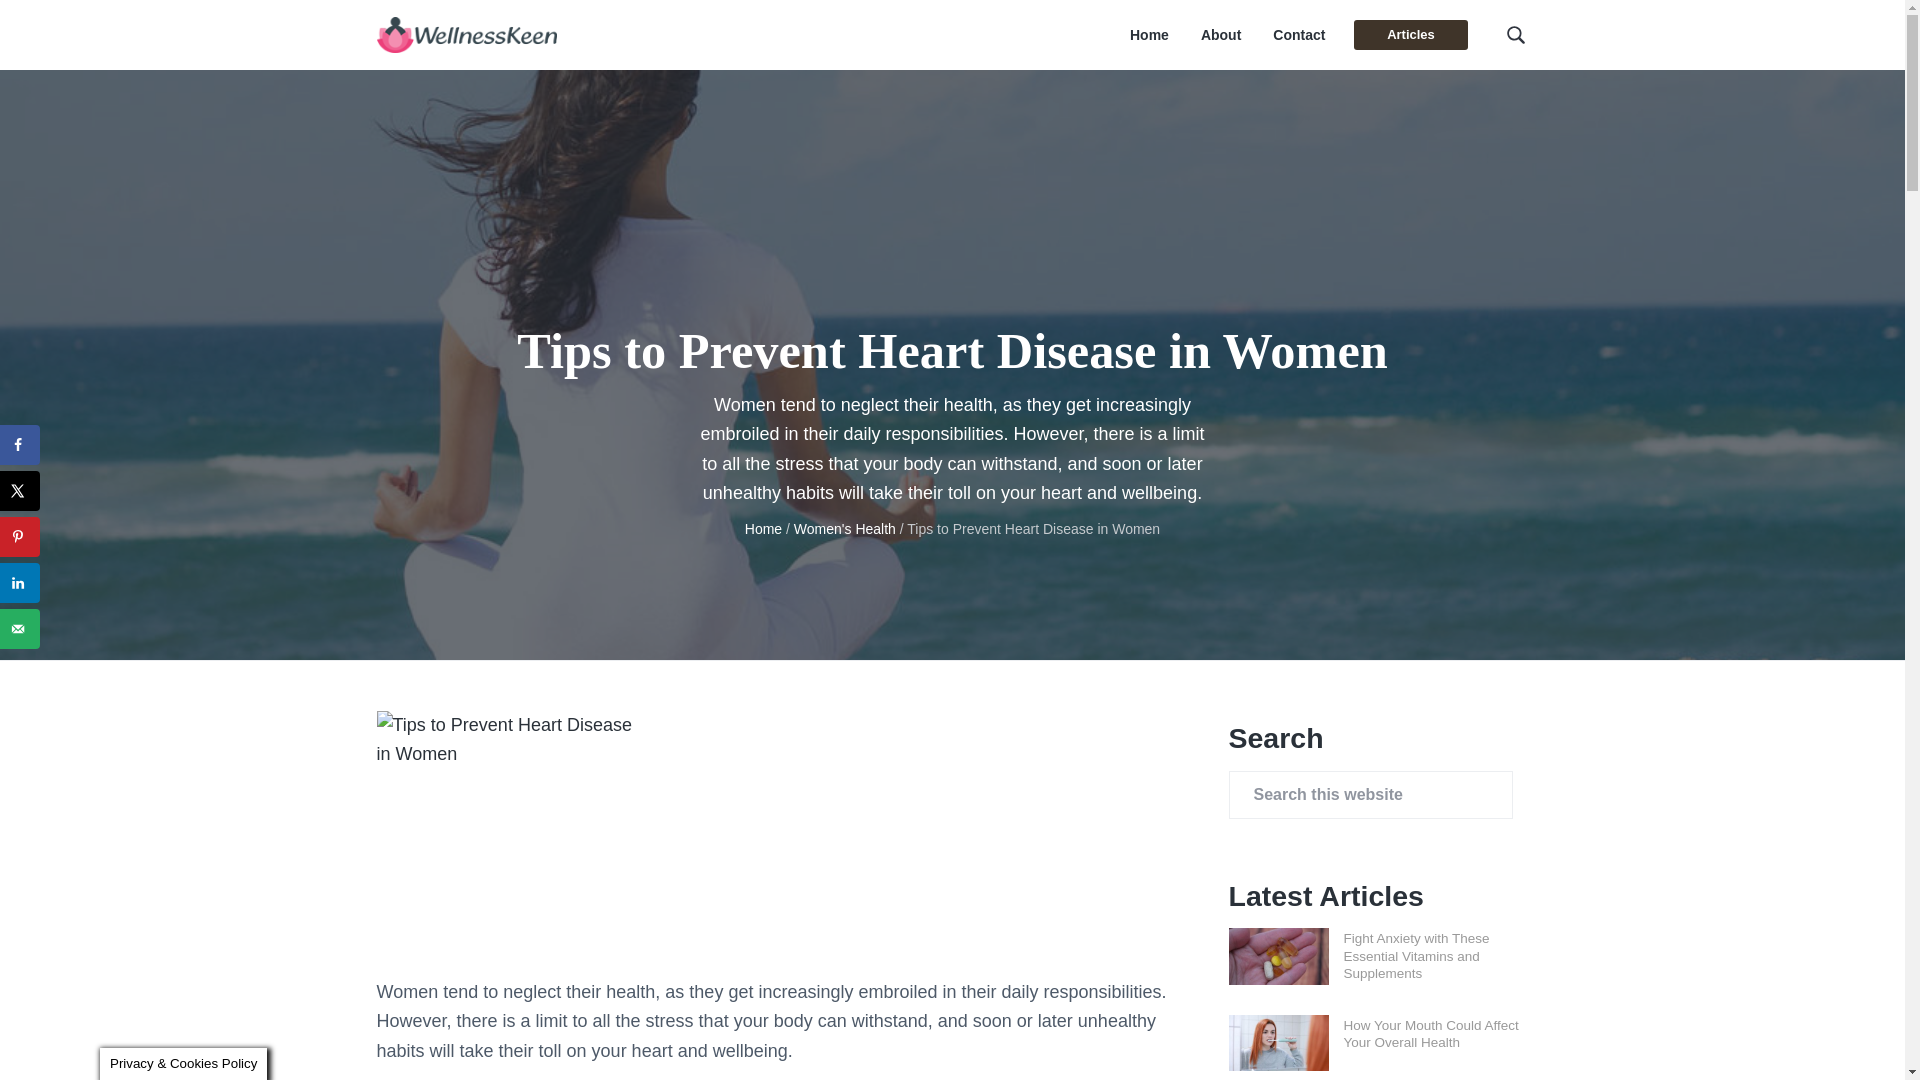 This screenshot has height=1080, width=1920. I want to click on Share on X, so click(20, 490).